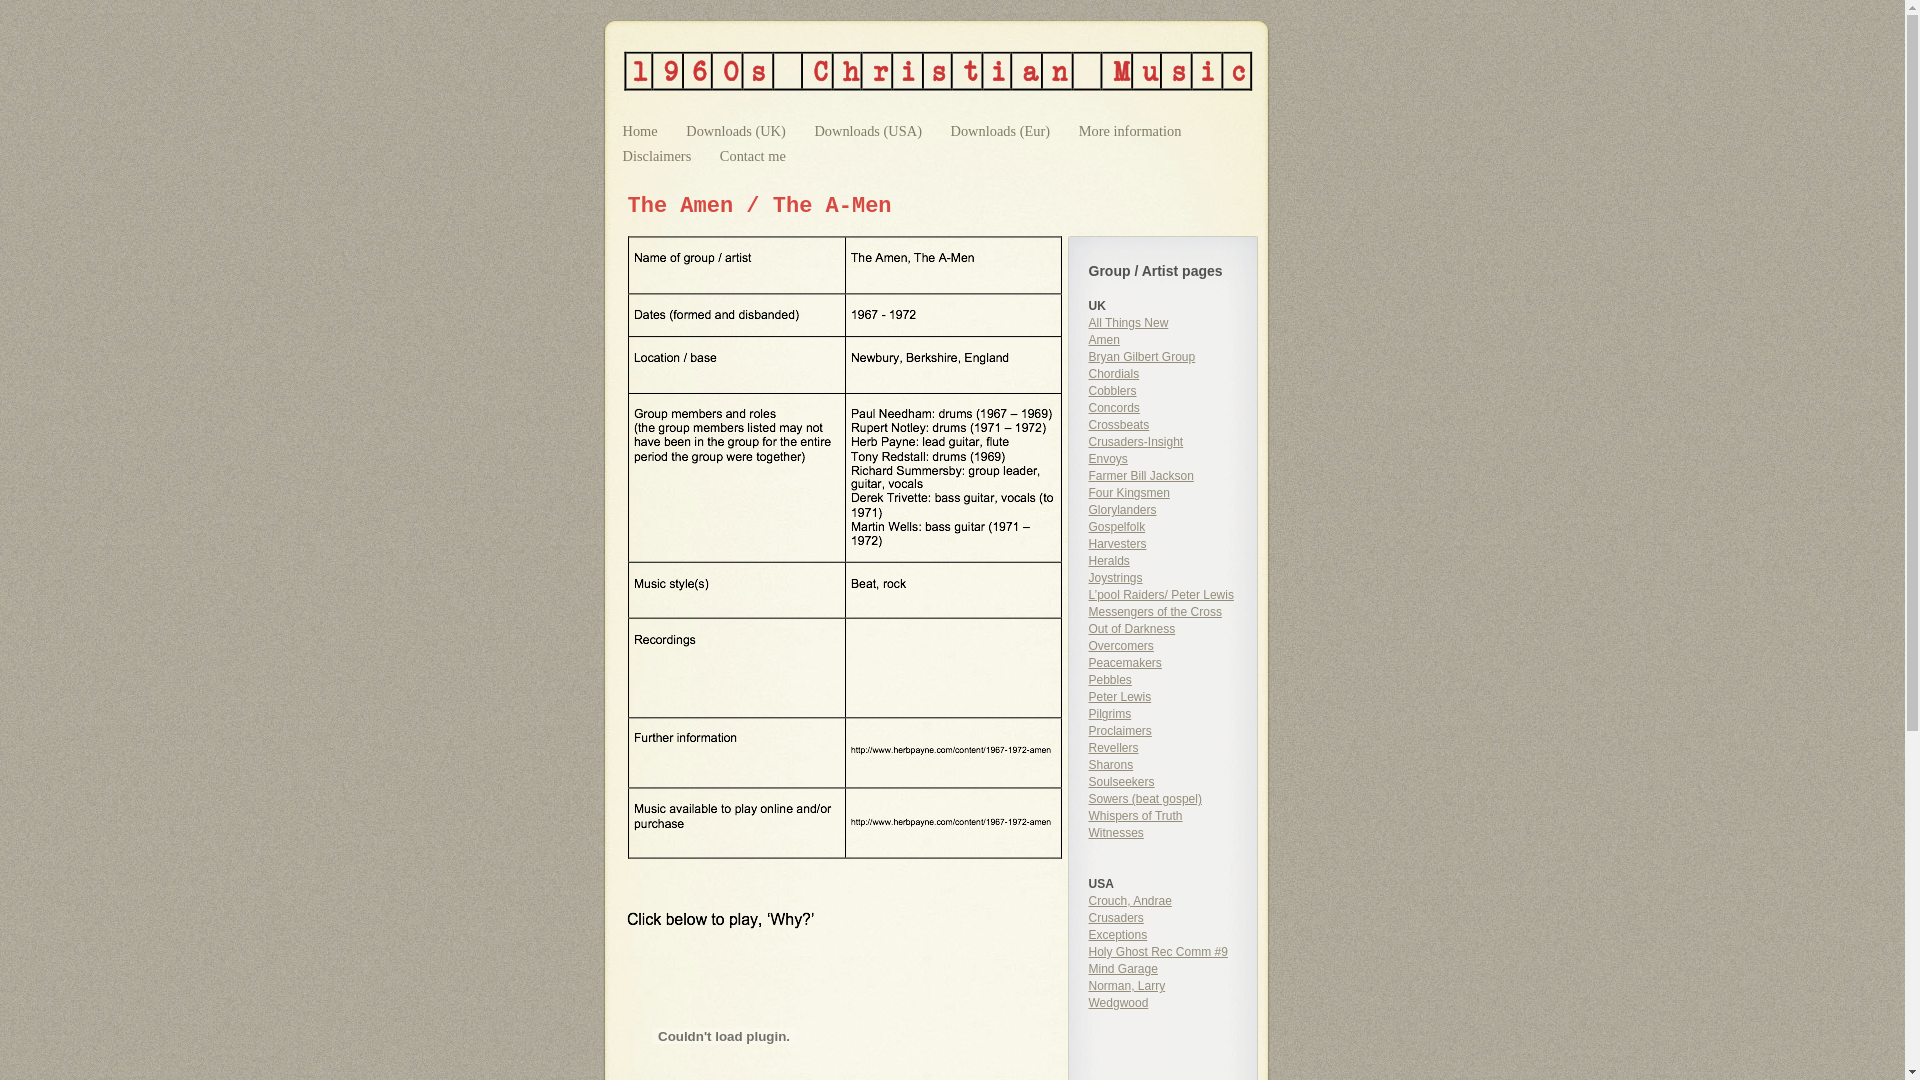 Image resolution: width=1920 pixels, height=1080 pixels. What do you see at coordinates (658, 156) in the screenshot?
I see `Disclaimers` at bounding box center [658, 156].